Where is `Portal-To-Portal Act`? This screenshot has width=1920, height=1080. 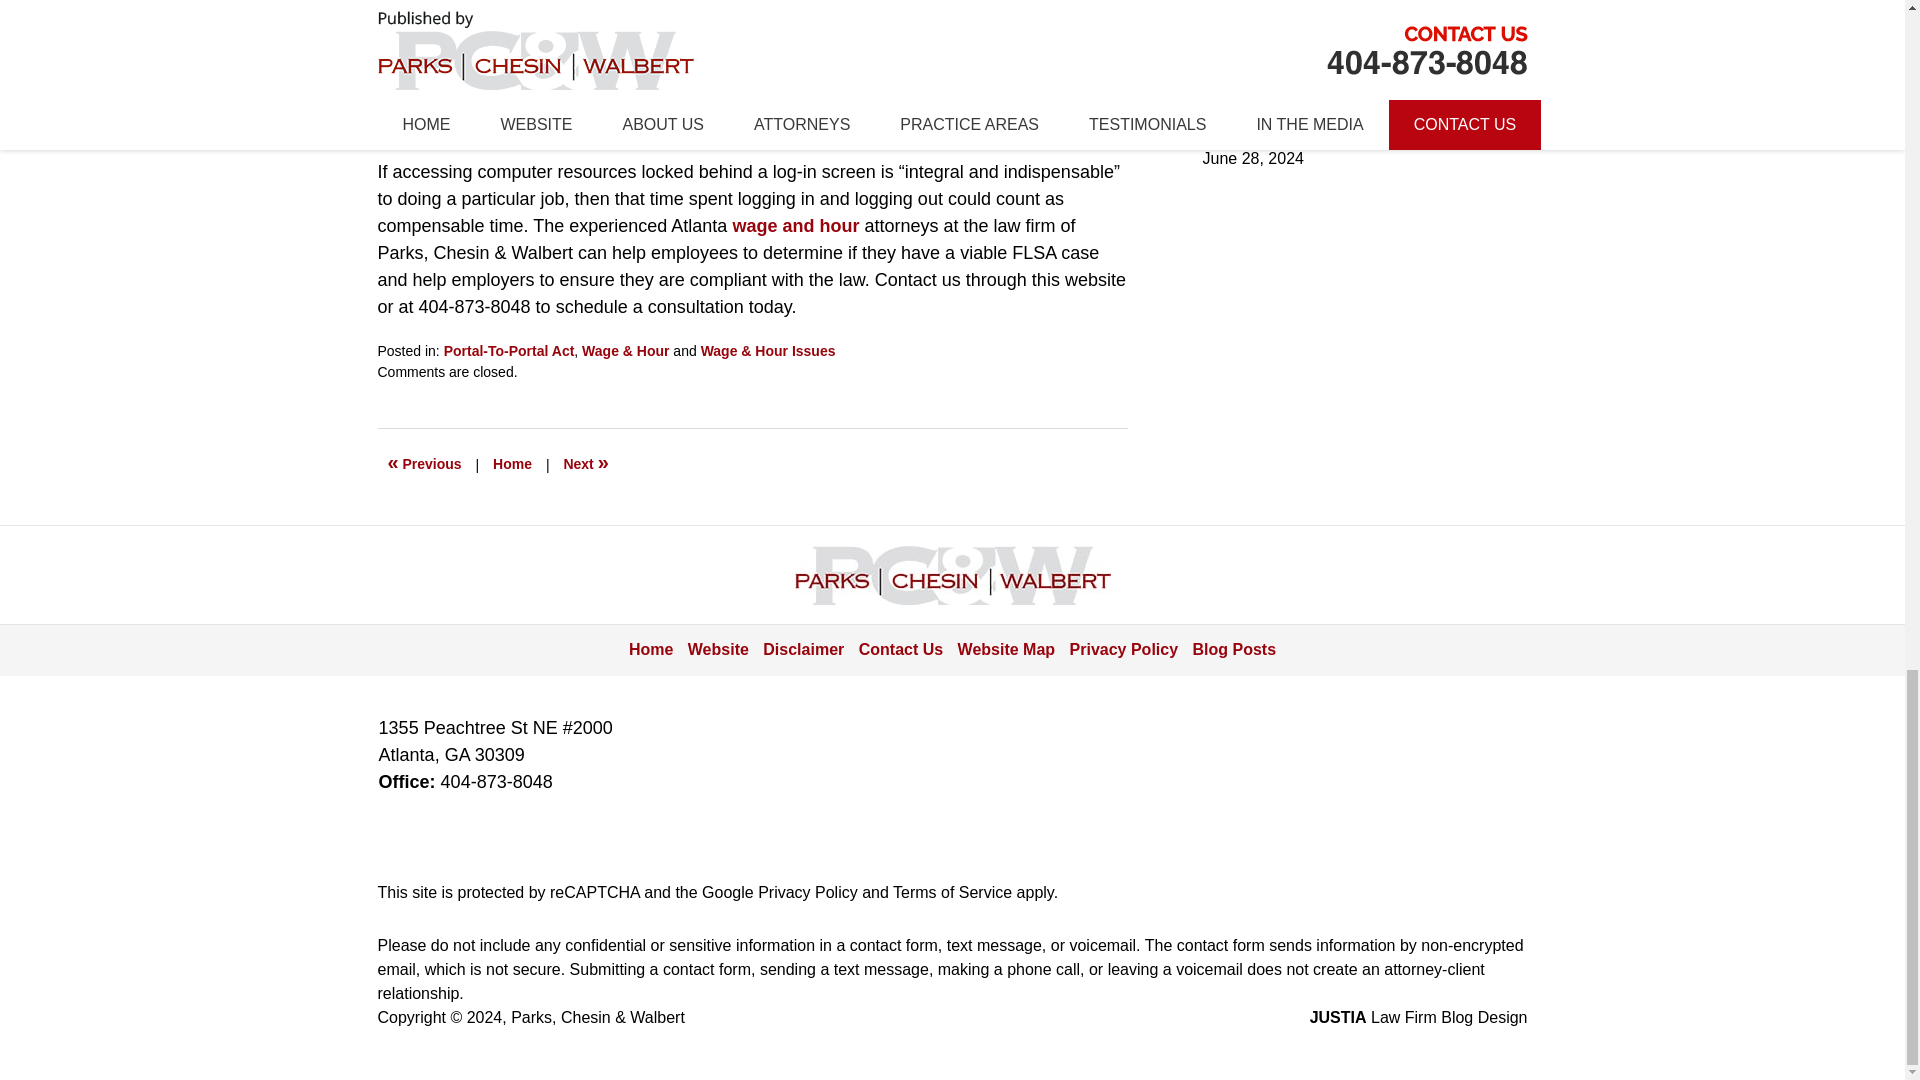
Portal-To-Portal Act is located at coordinates (508, 350).